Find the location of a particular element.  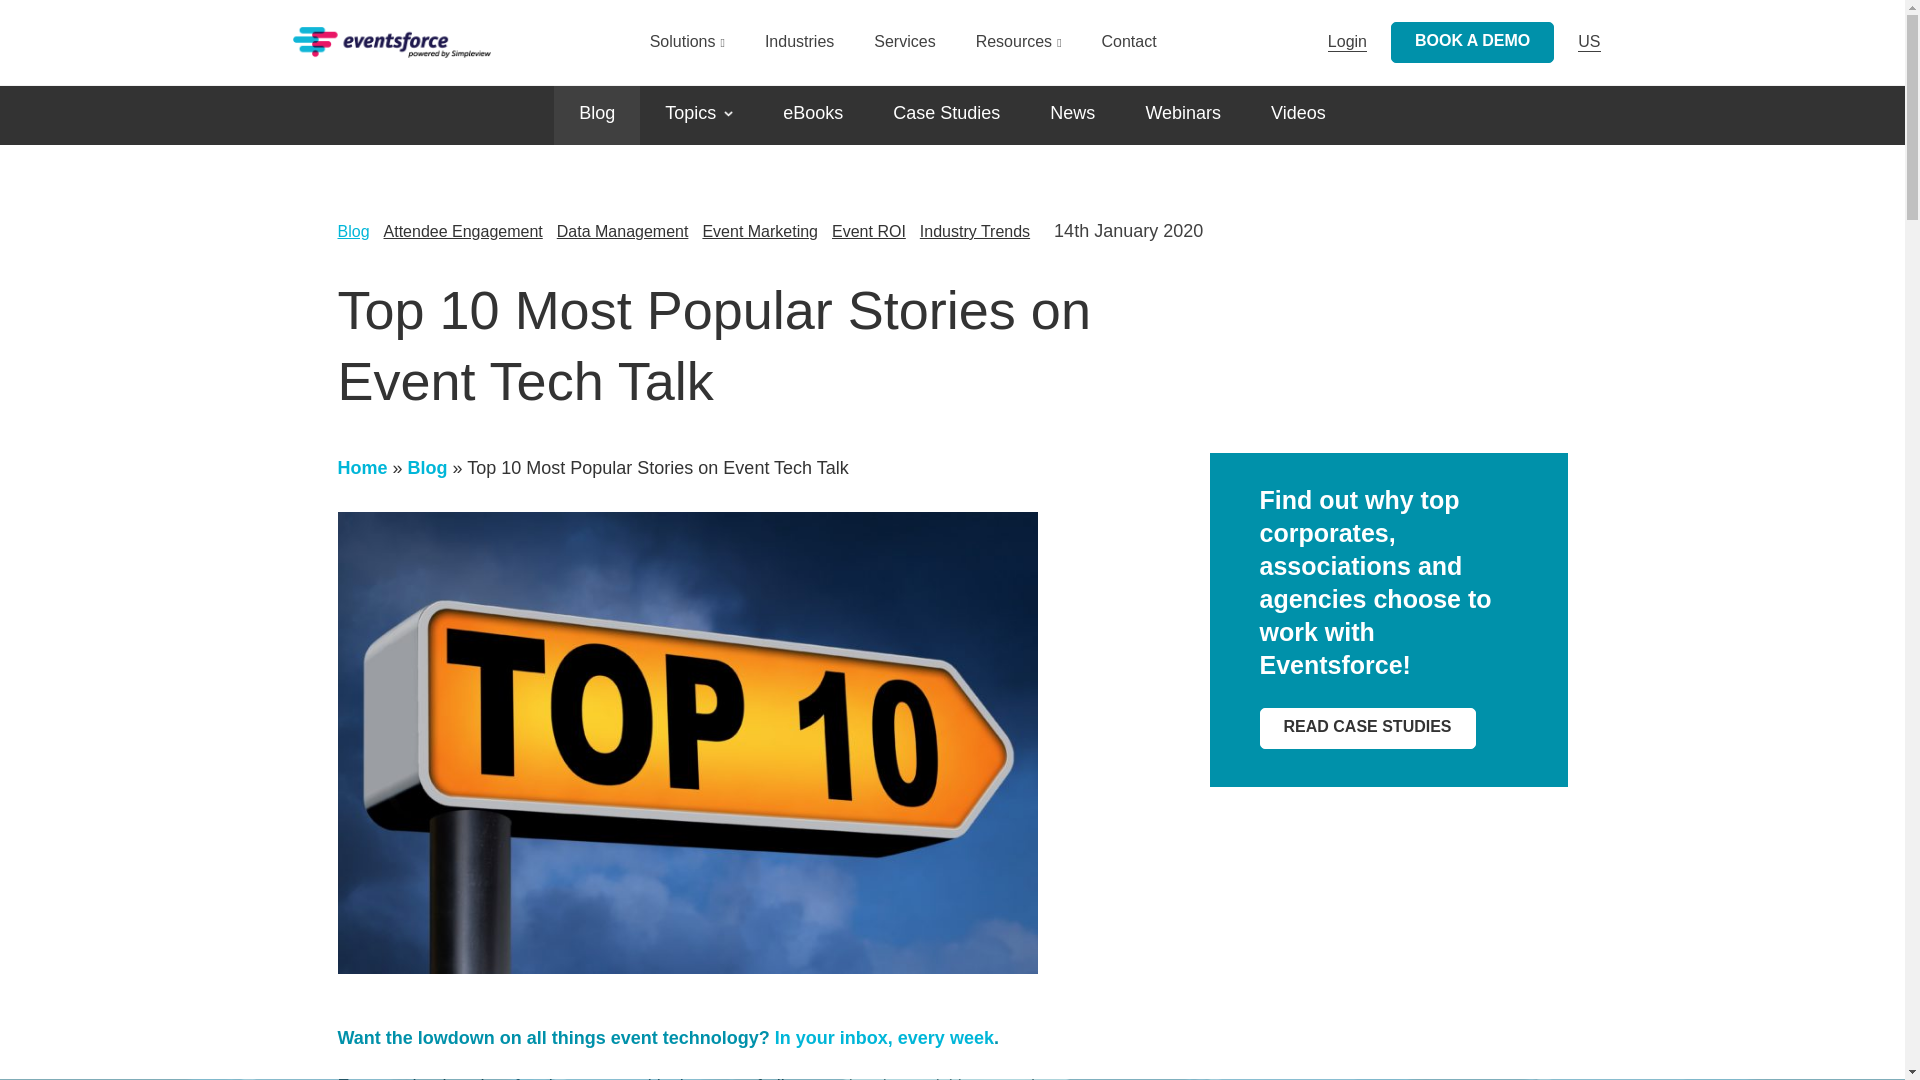

Login is located at coordinates (1254, 316).